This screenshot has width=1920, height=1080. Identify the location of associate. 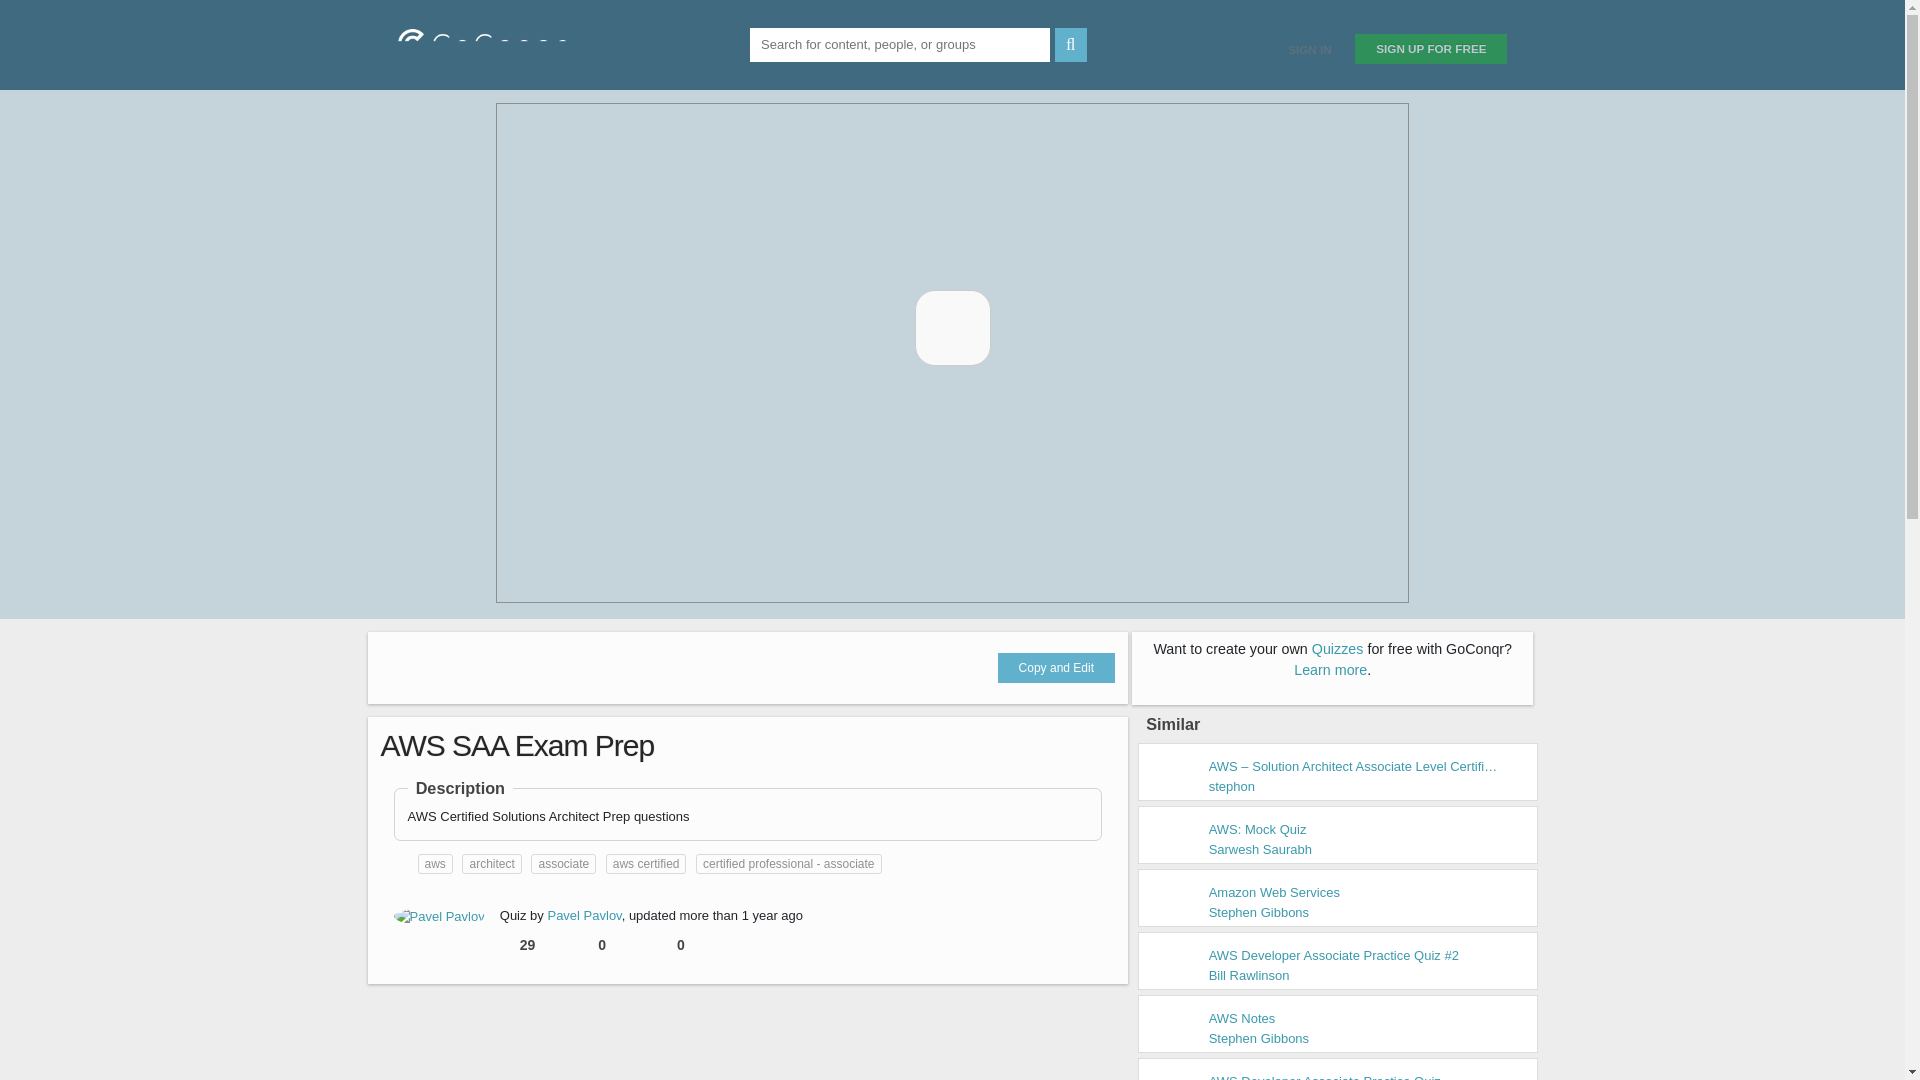
(563, 864).